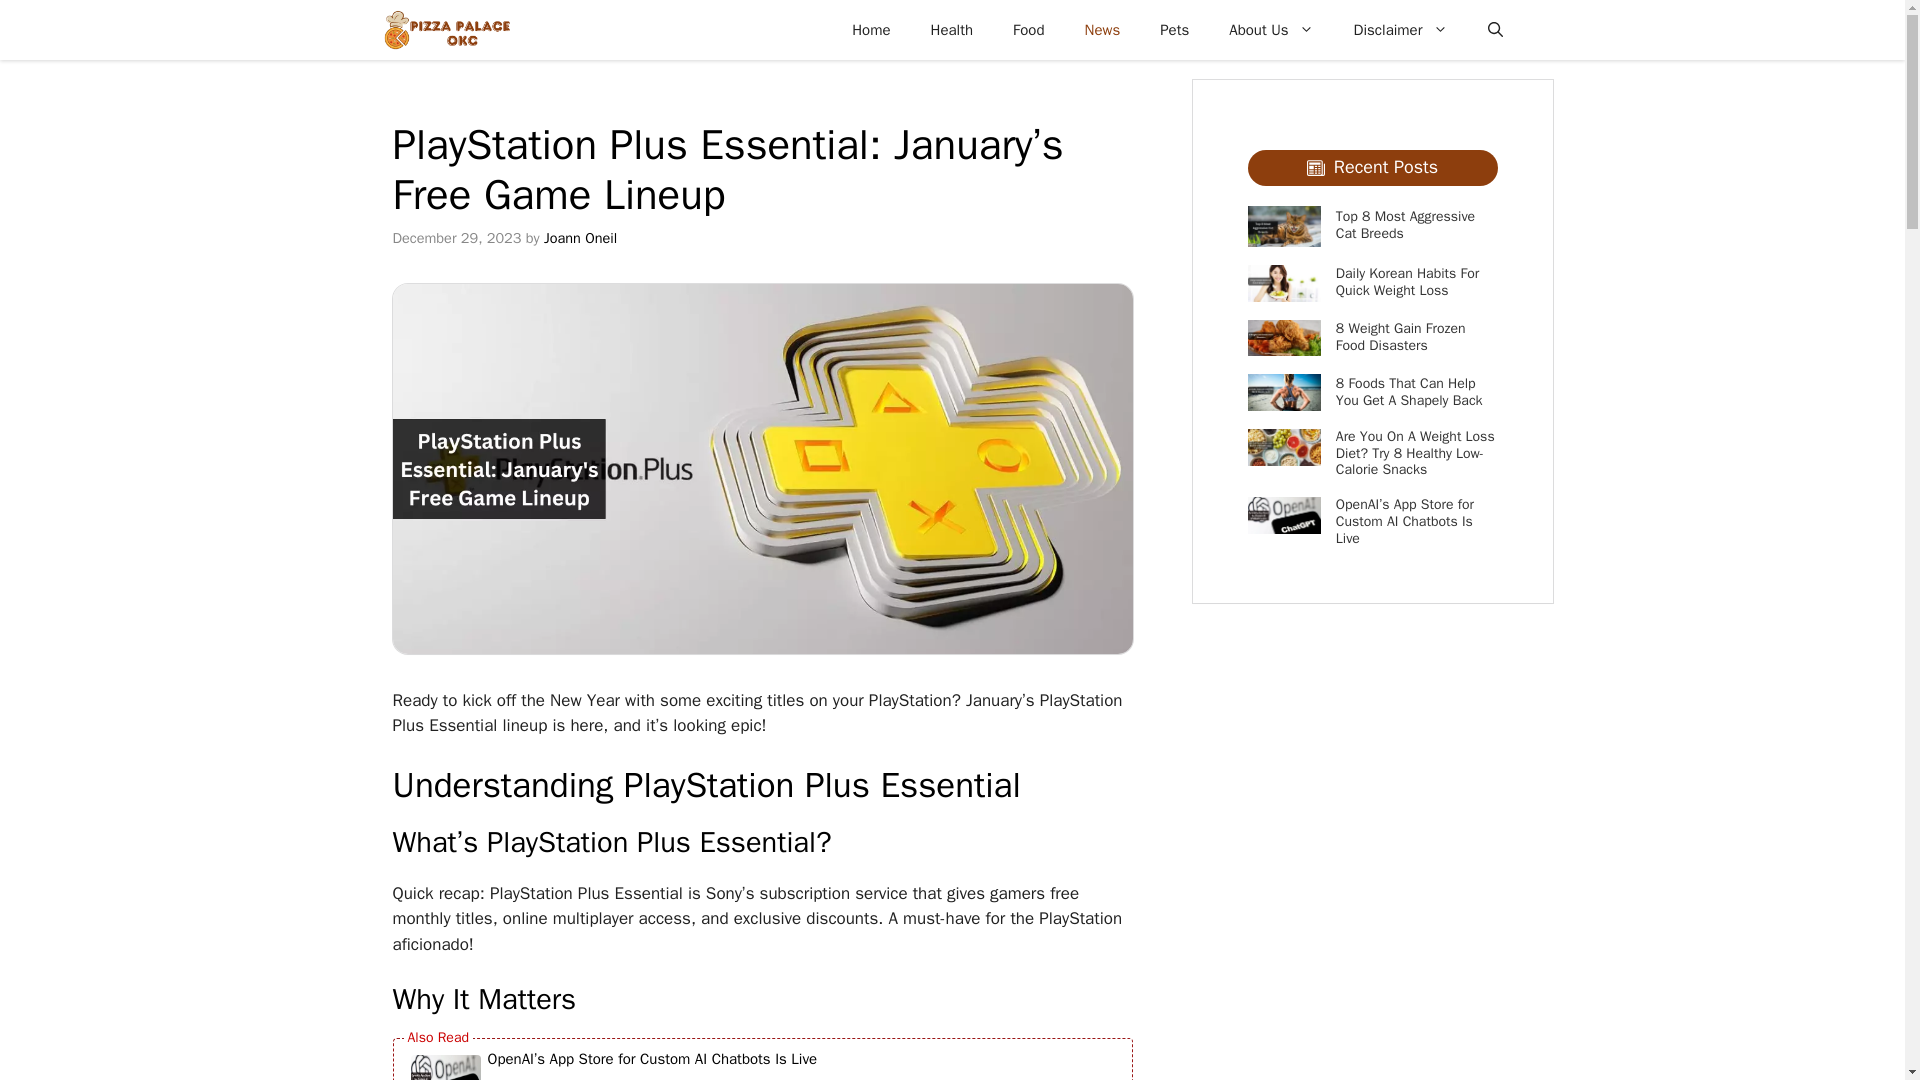 This screenshot has width=1920, height=1080. What do you see at coordinates (952, 30) in the screenshot?
I see `Health` at bounding box center [952, 30].